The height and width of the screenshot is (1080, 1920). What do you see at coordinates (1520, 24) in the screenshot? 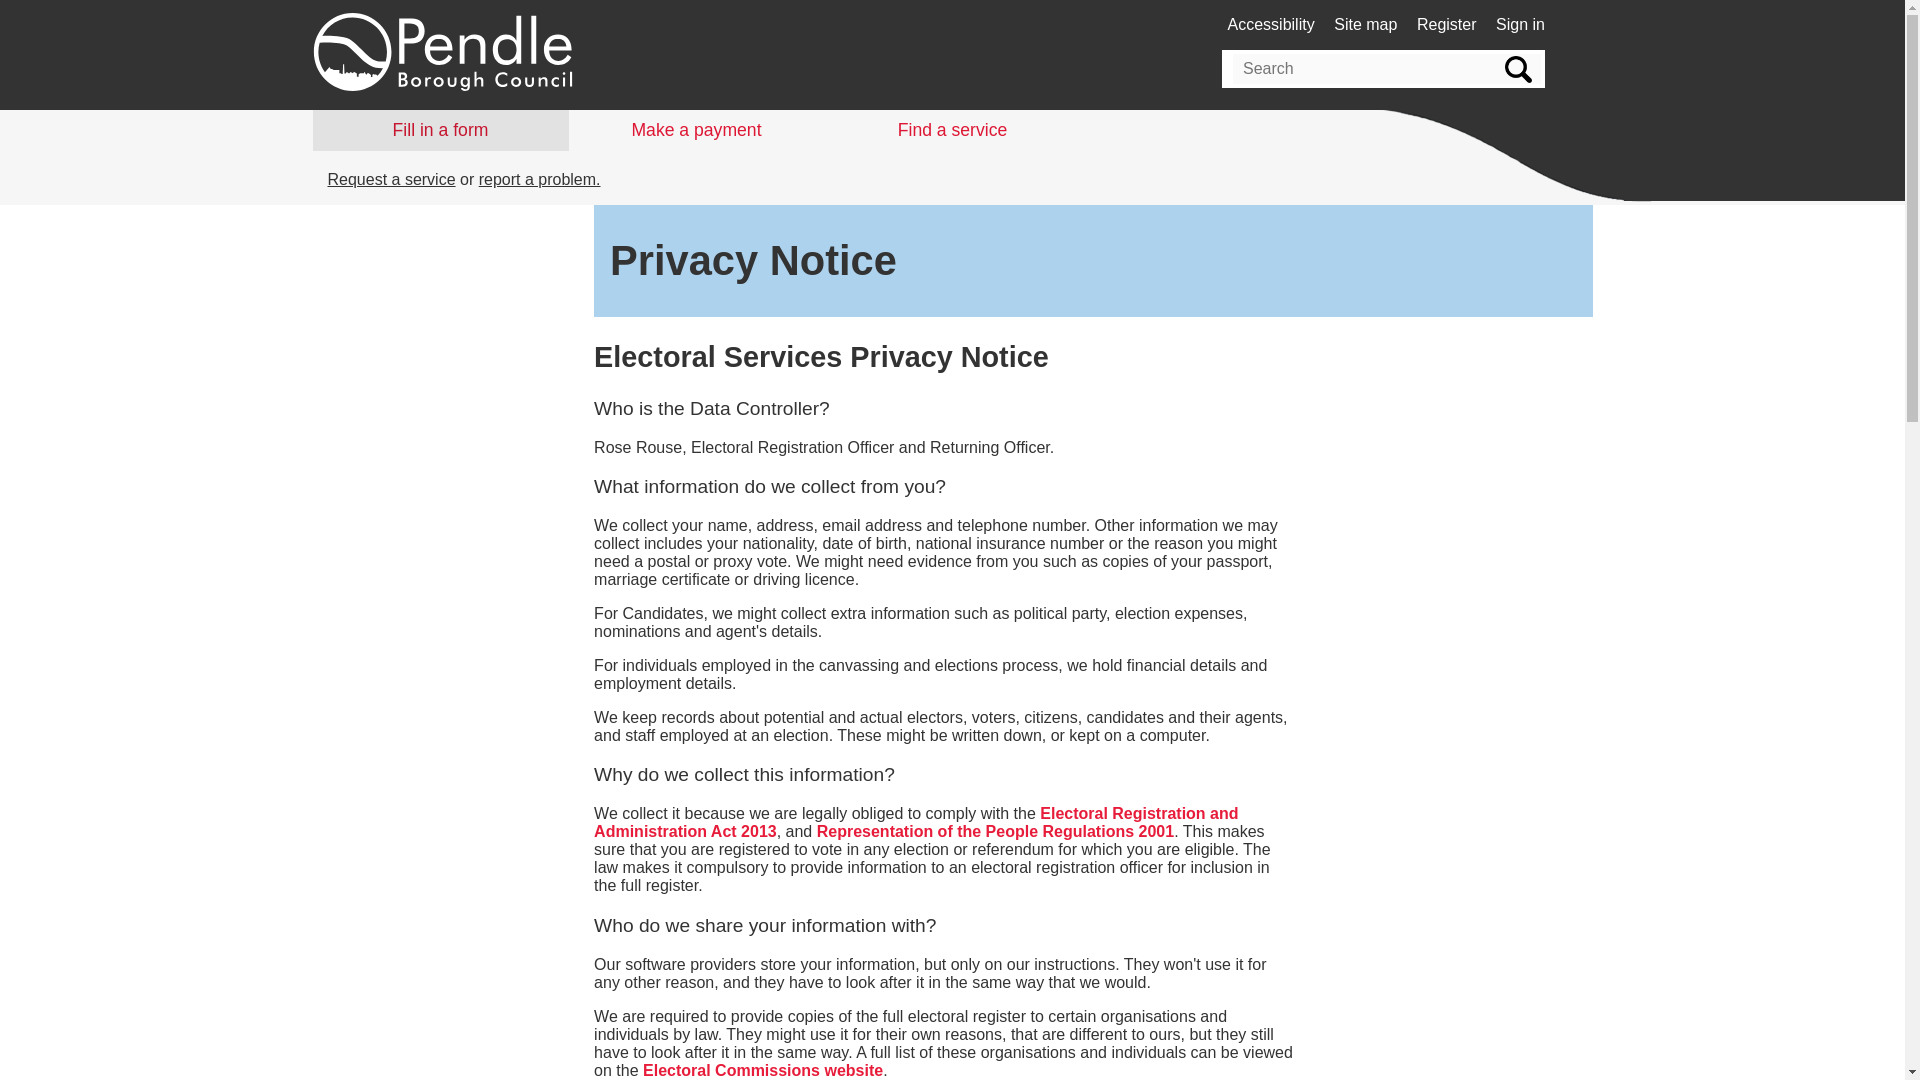
I see `Sign in` at bounding box center [1520, 24].